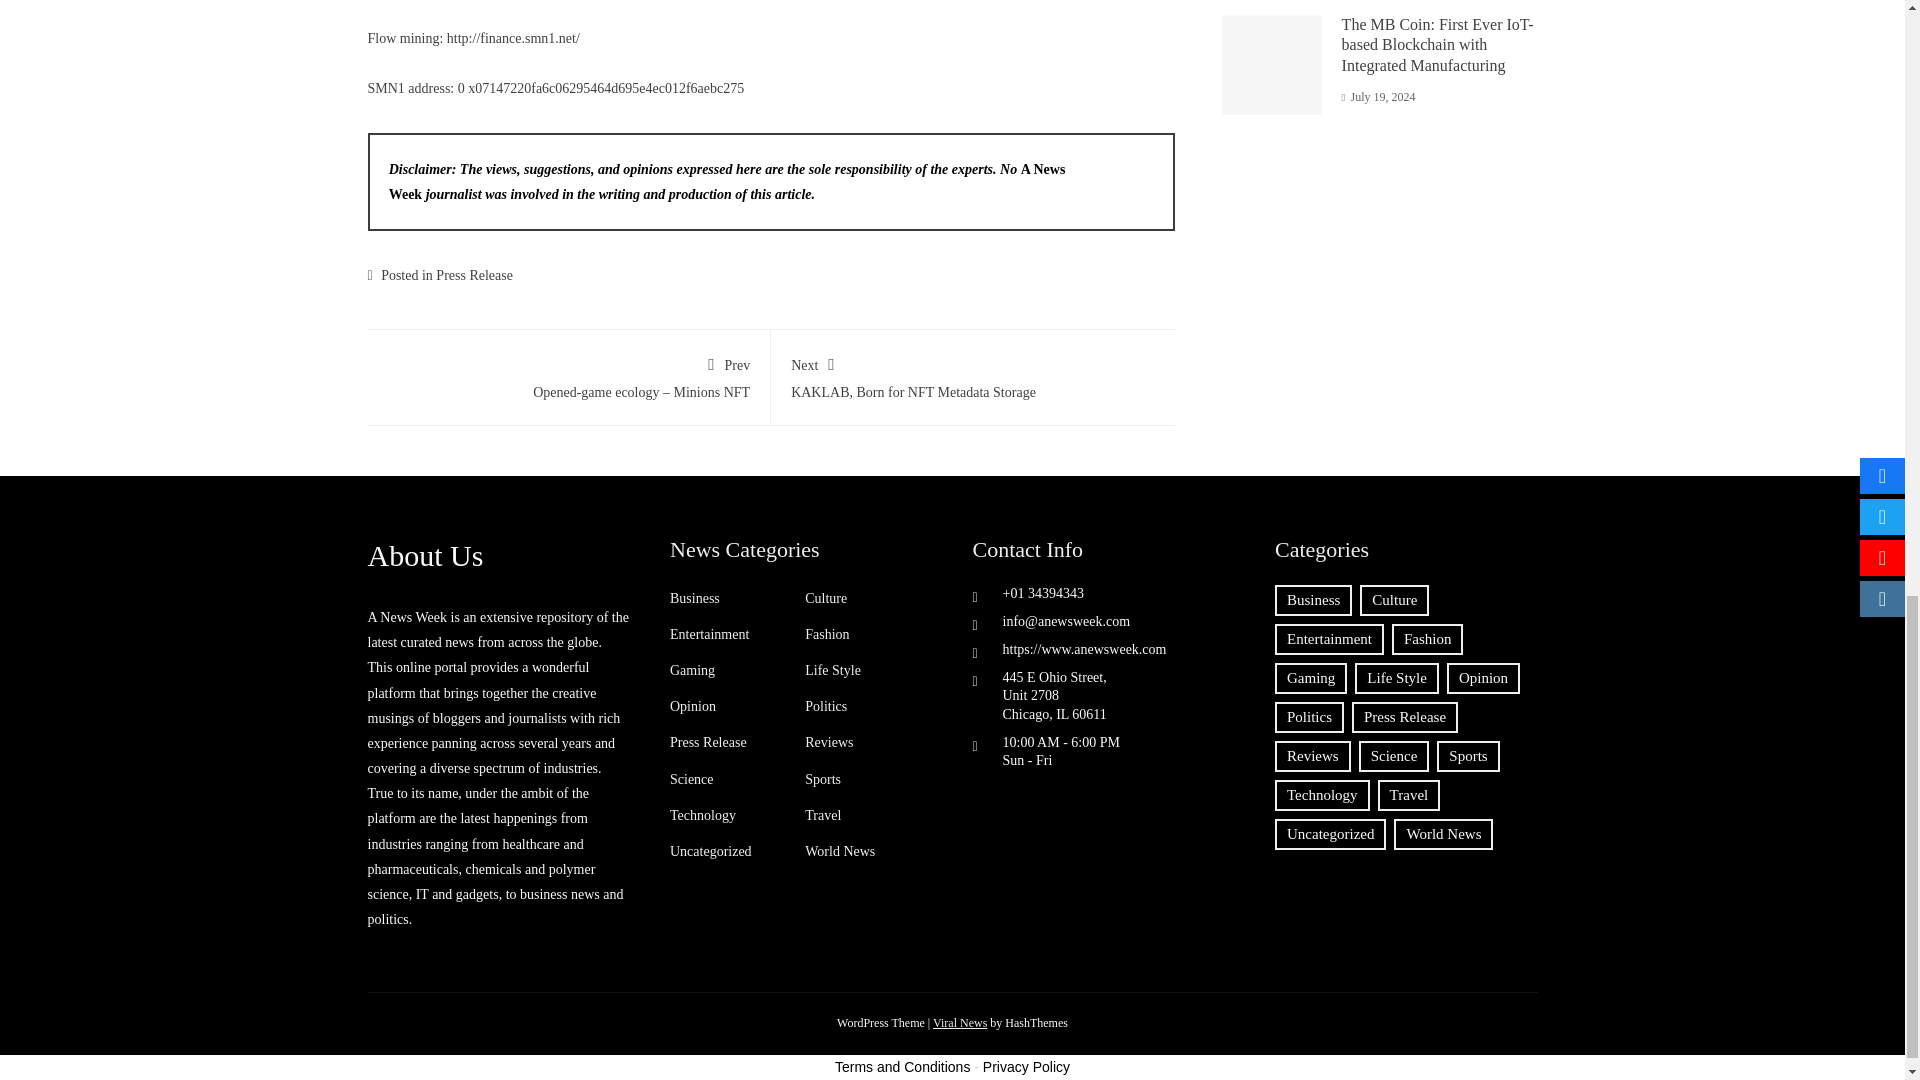 The height and width of the screenshot is (1080, 1920). What do you see at coordinates (826, 634) in the screenshot?
I see `Fashion` at bounding box center [826, 634].